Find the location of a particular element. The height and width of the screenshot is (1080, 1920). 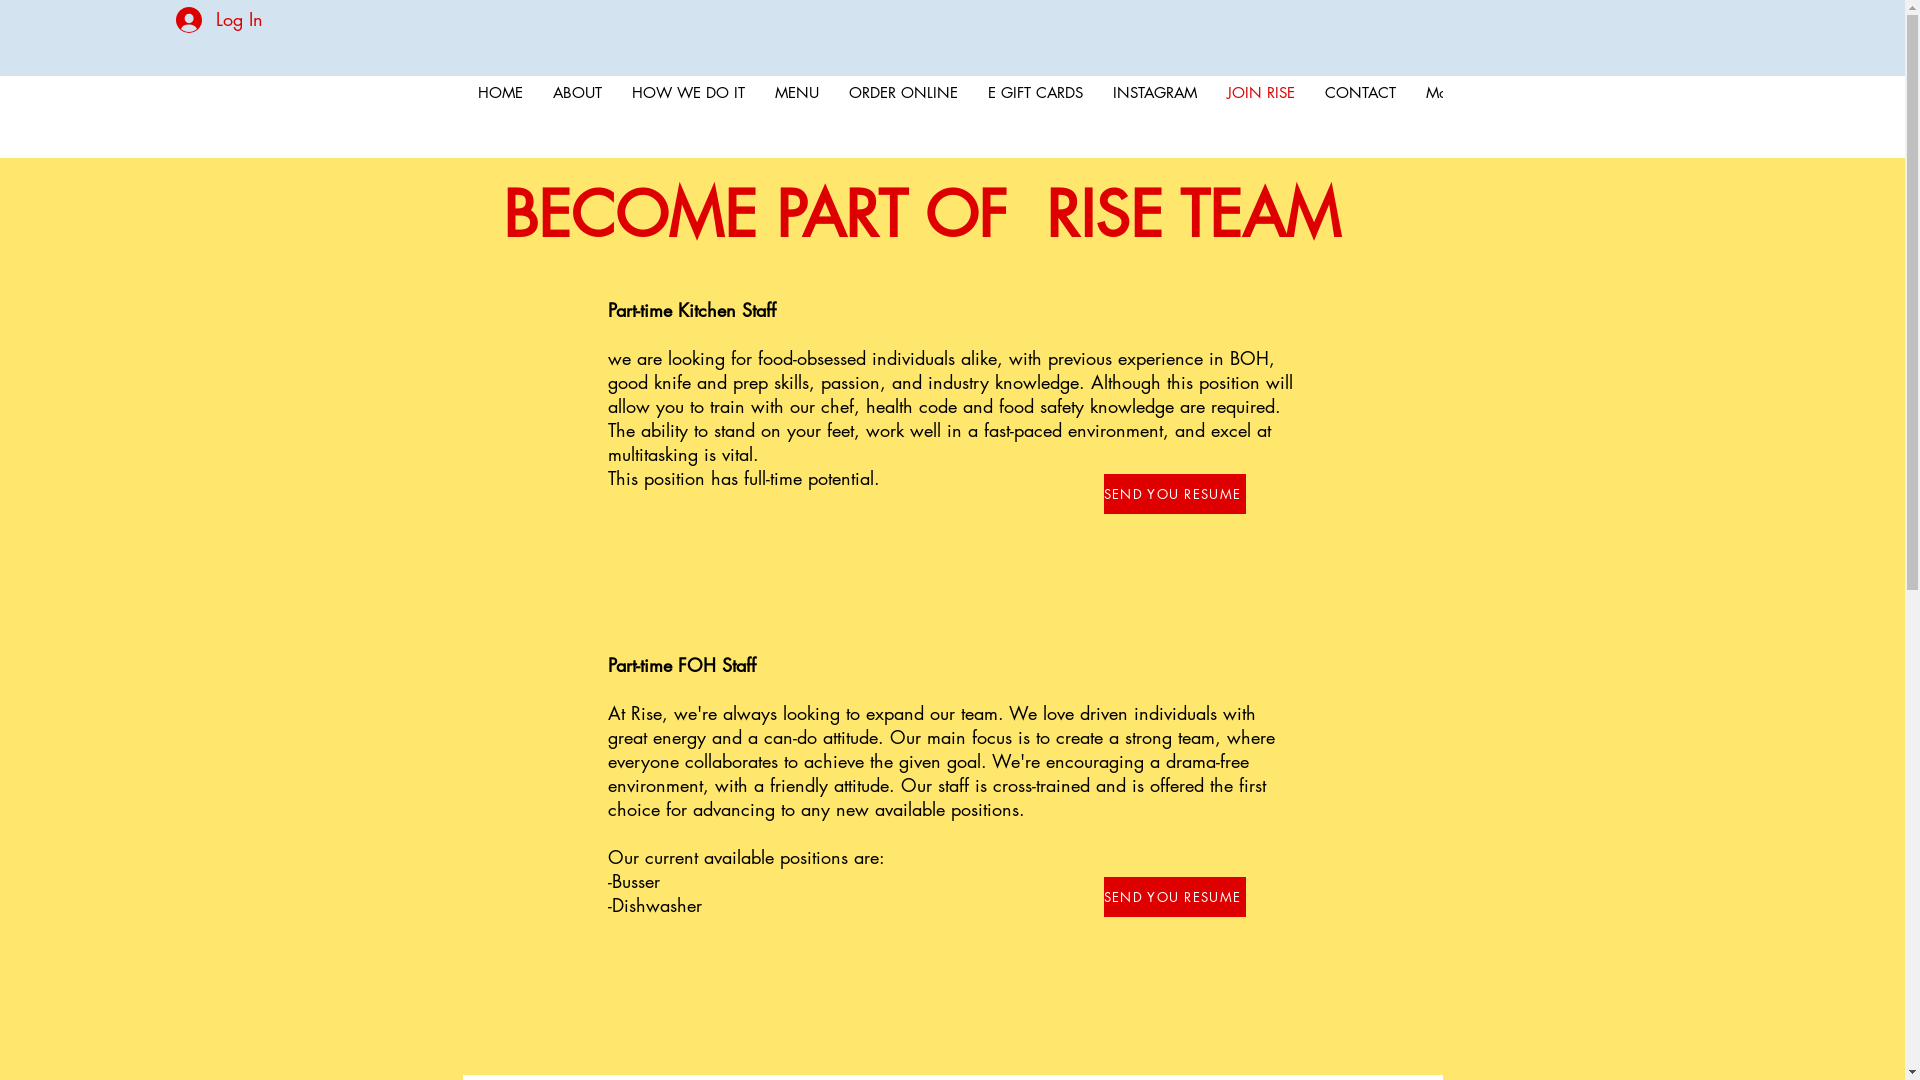

Log In is located at coordinates (220, 20).